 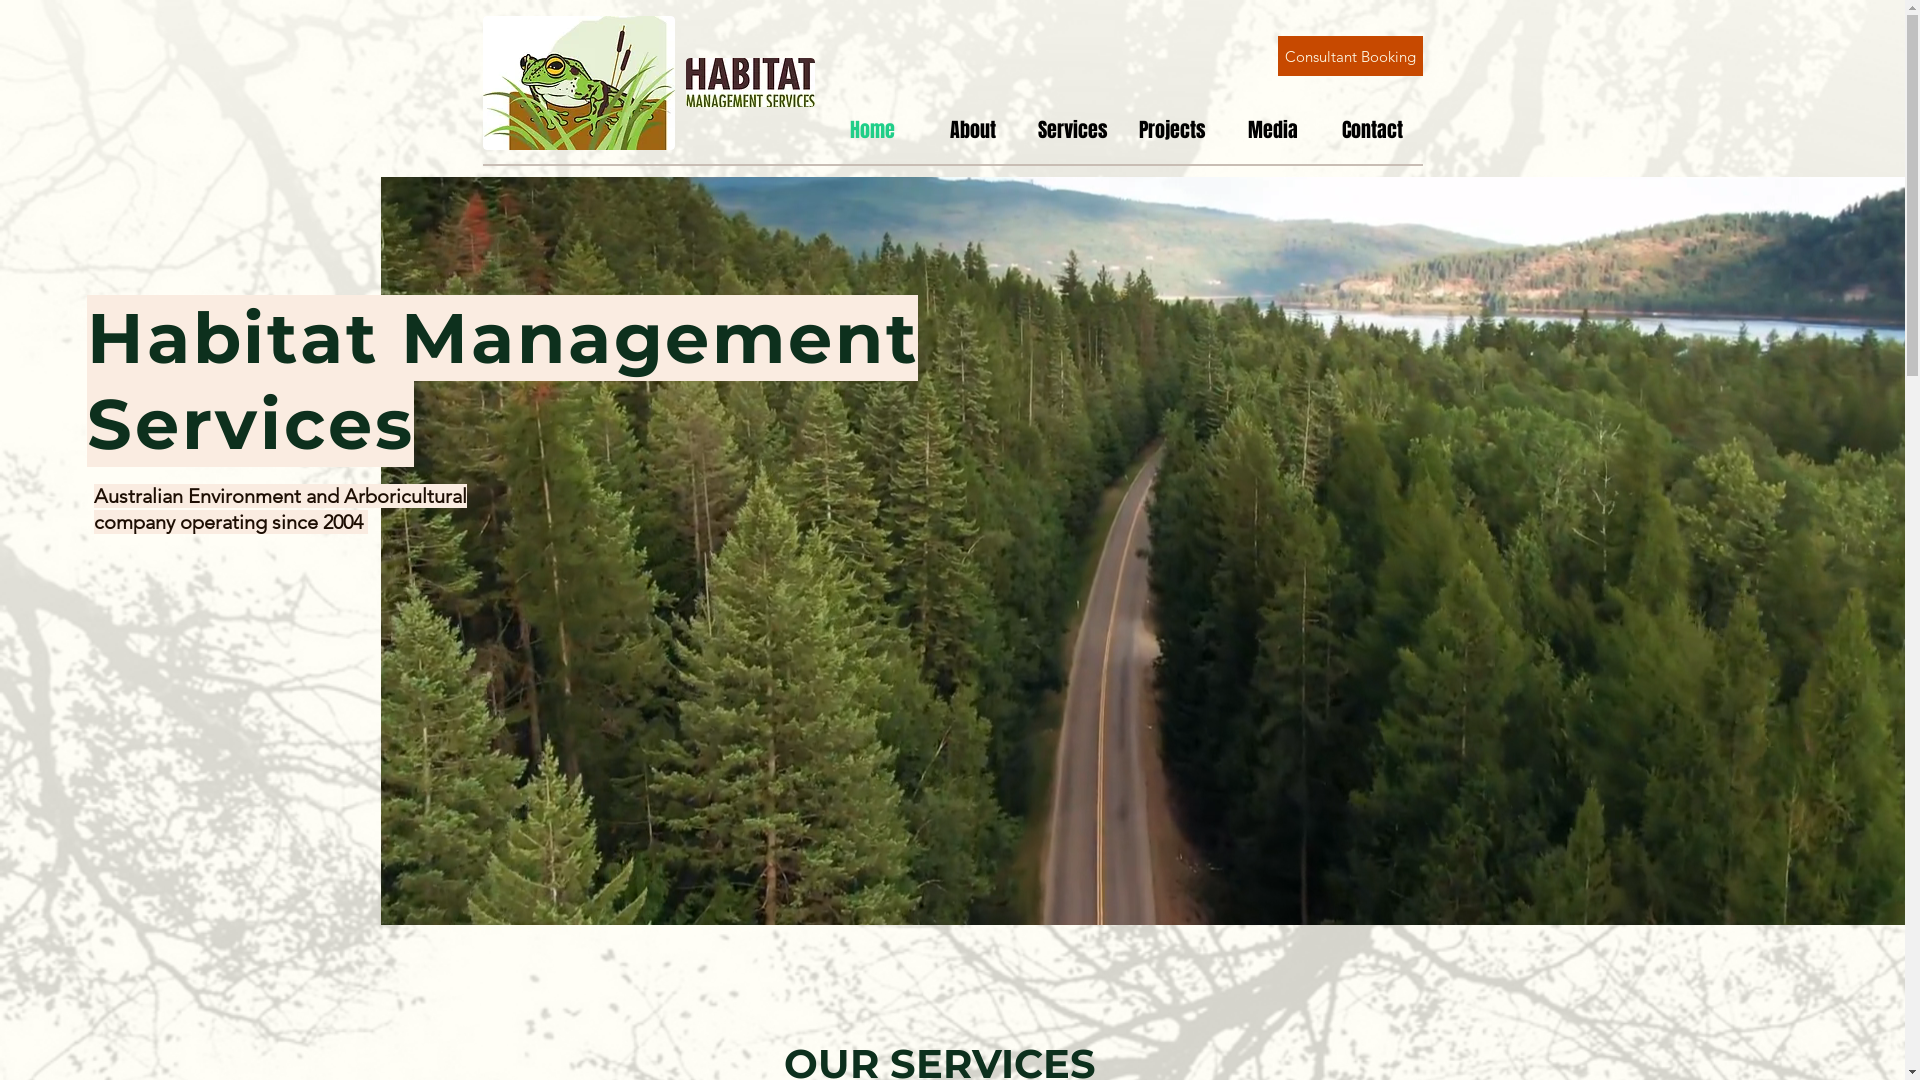 I want to click on Projects, so click(x=1172, y=130).